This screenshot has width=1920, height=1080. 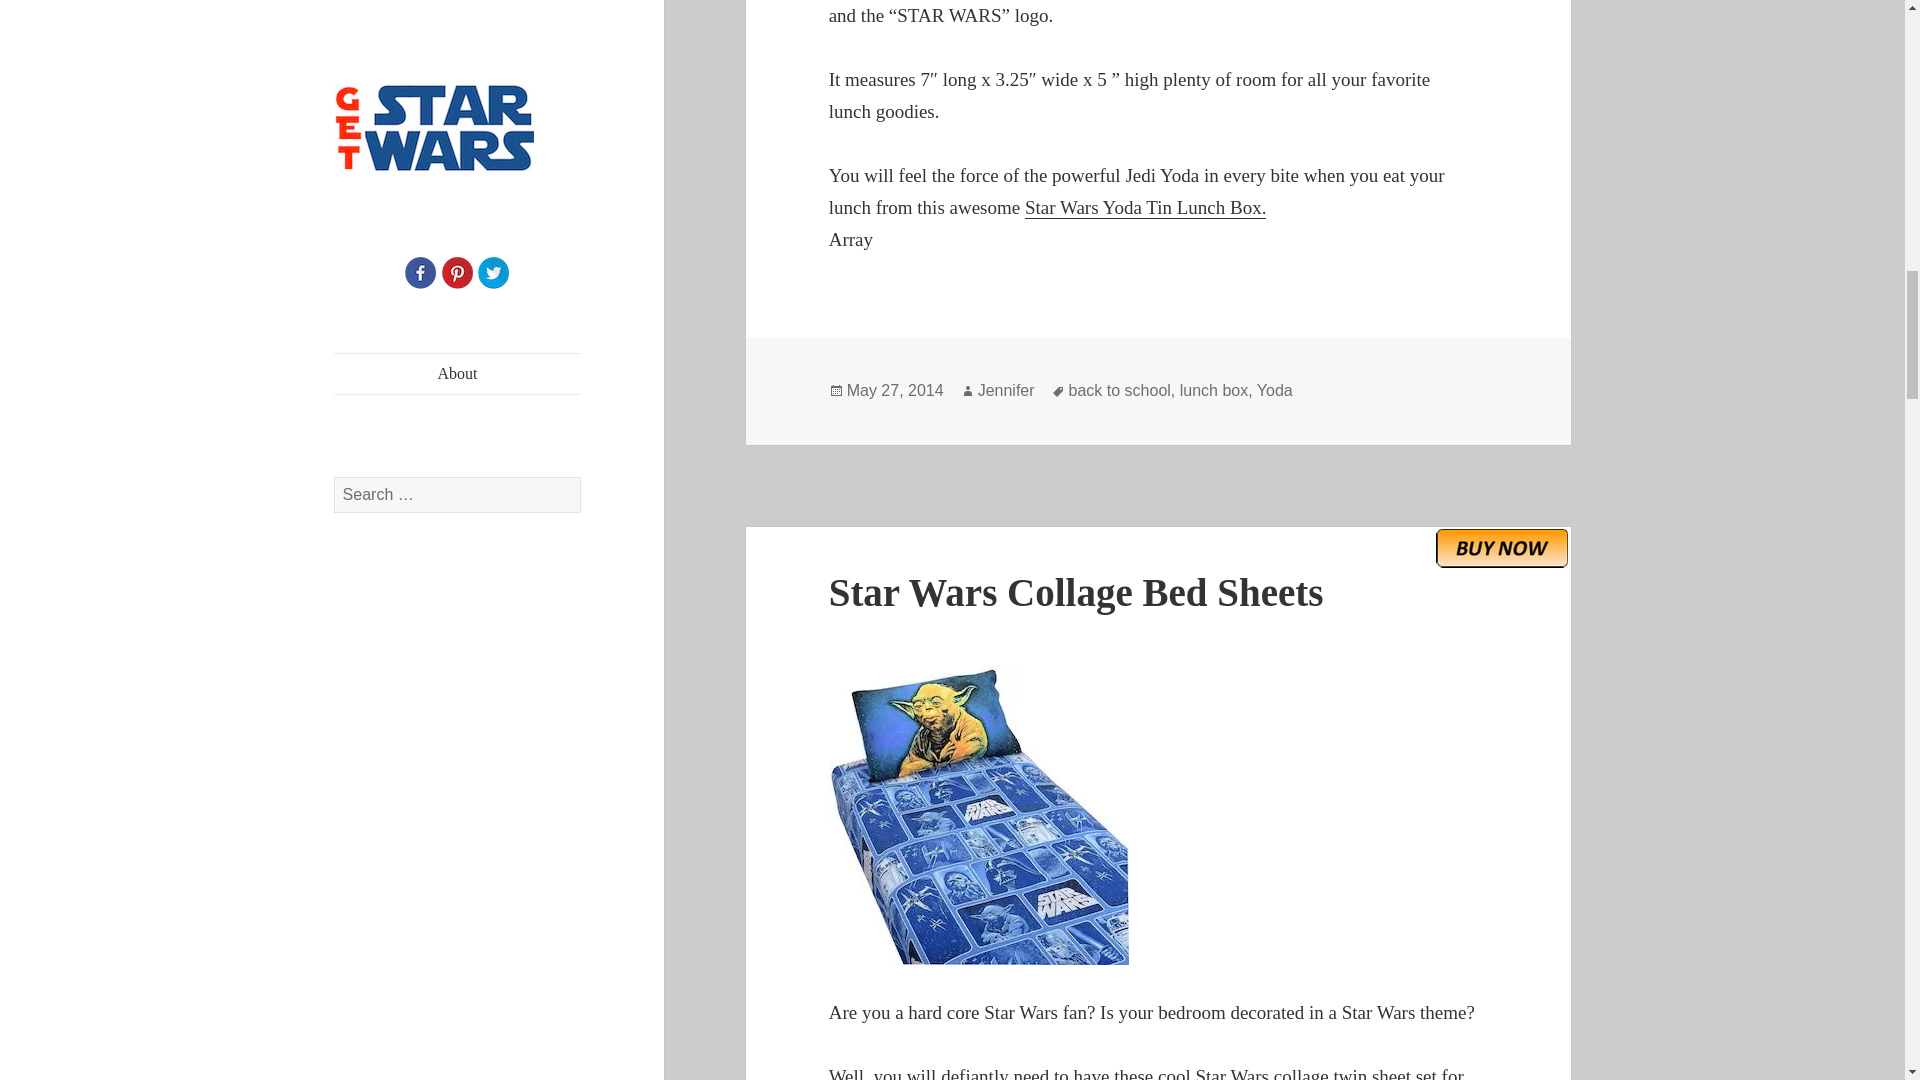 I want to click on lunch box, so click(x=1214, y=390).